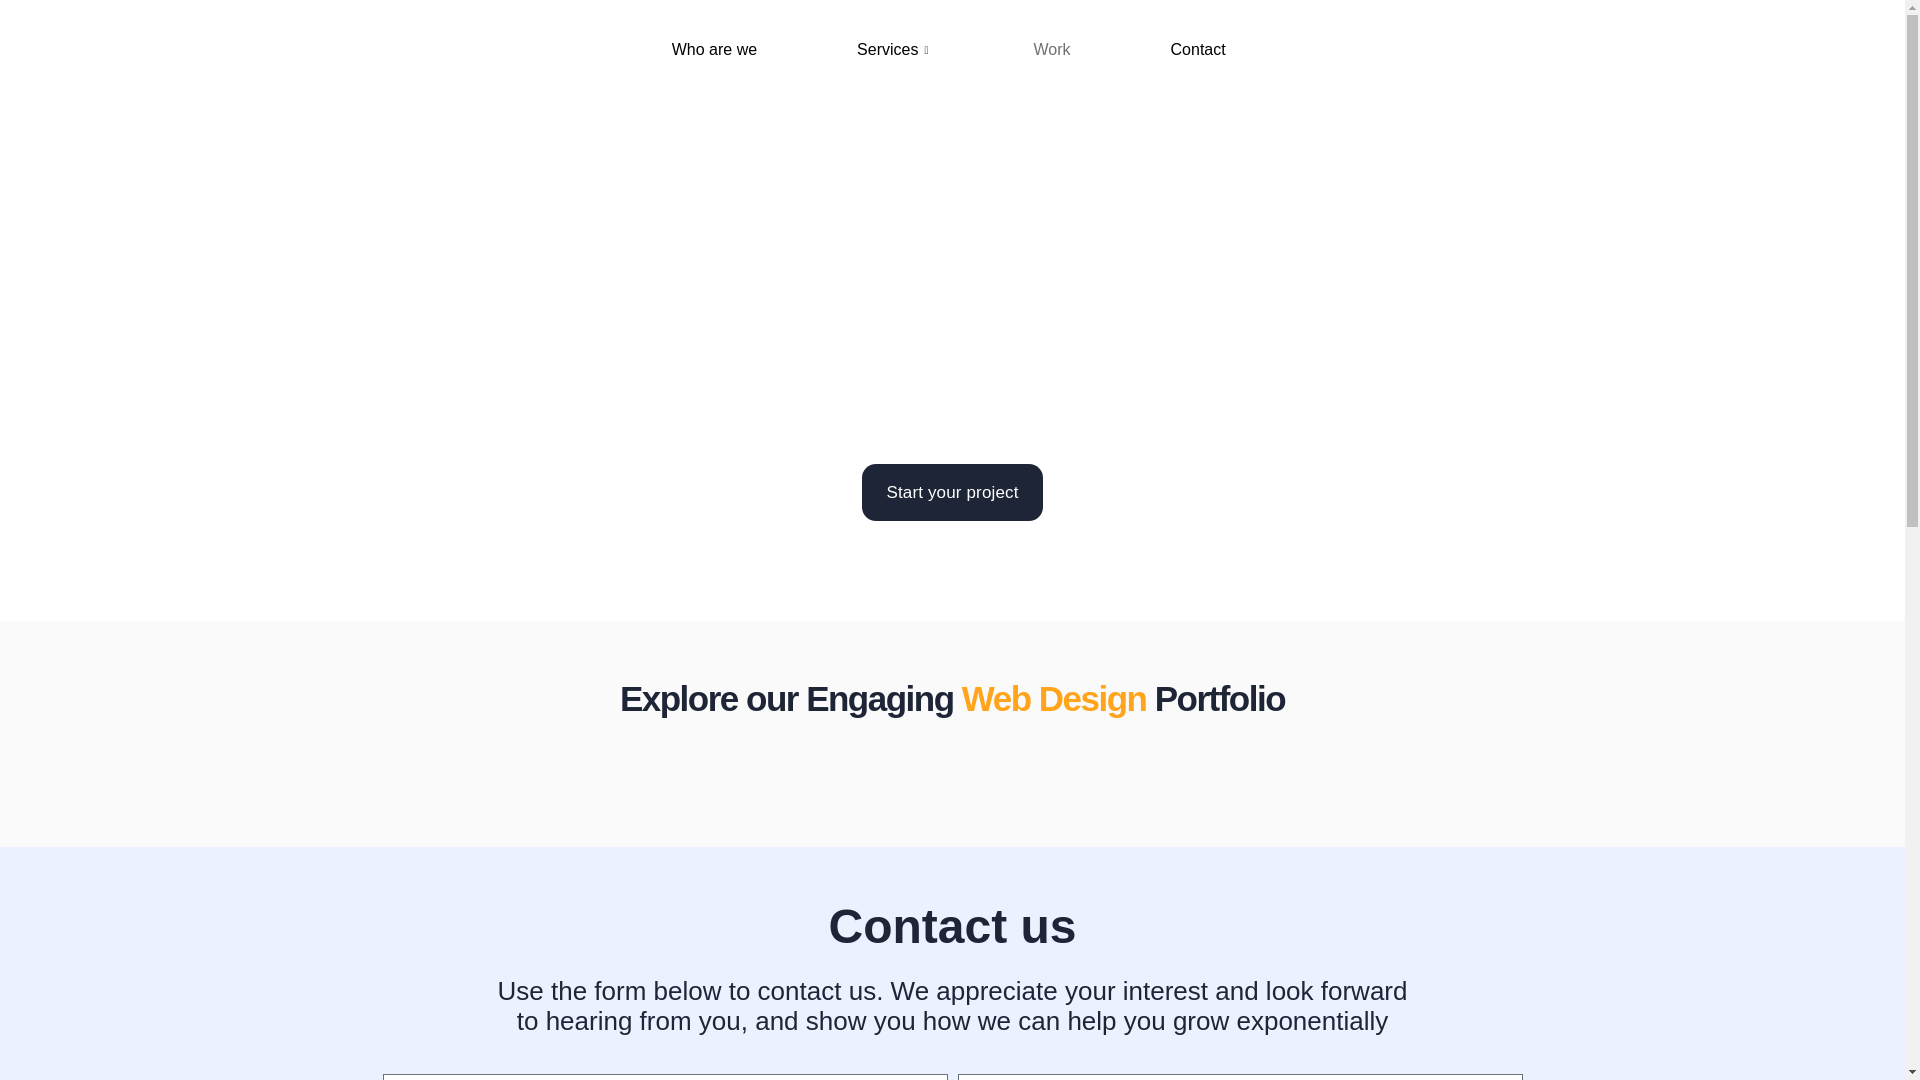 The width and height of the screenshot is (1920, 1080). I want to click on Work, so click(1051, 49).